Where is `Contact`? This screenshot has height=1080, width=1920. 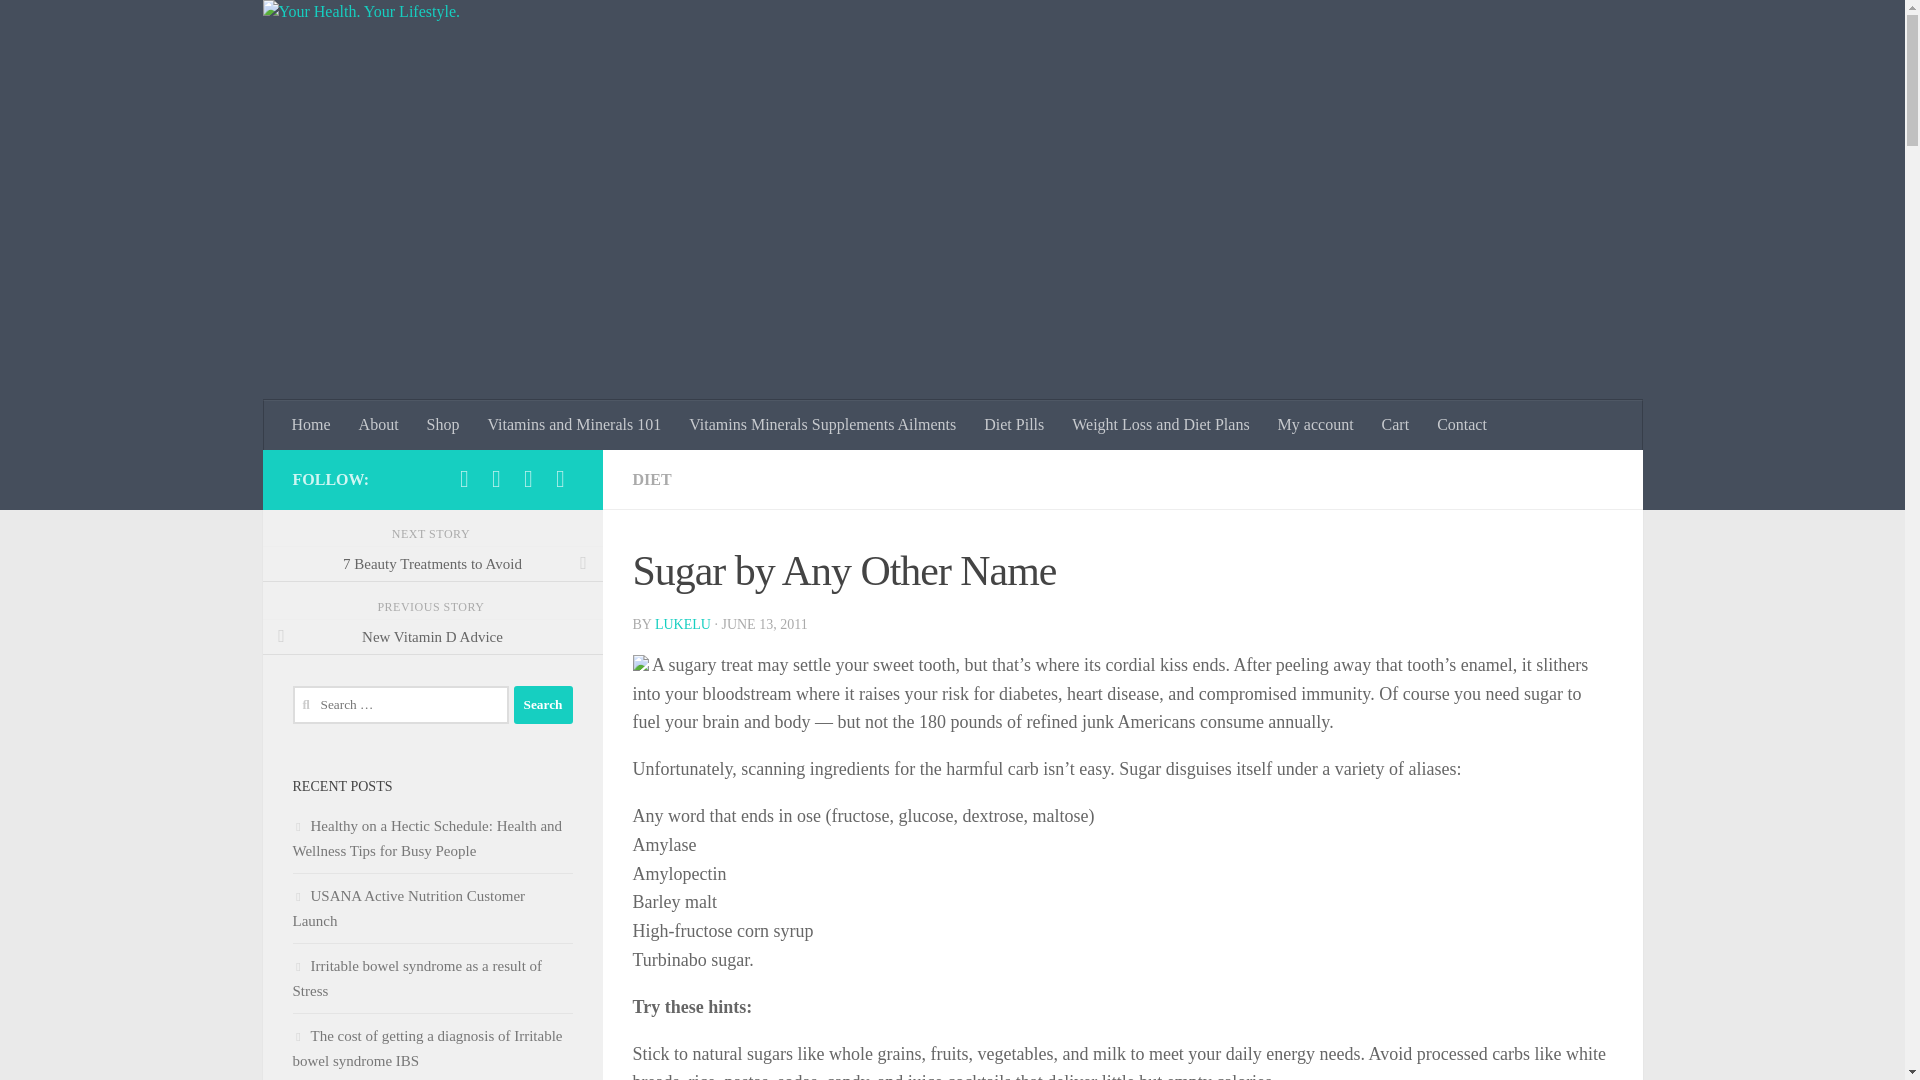
Contact is located at coordinates (1462, 424).